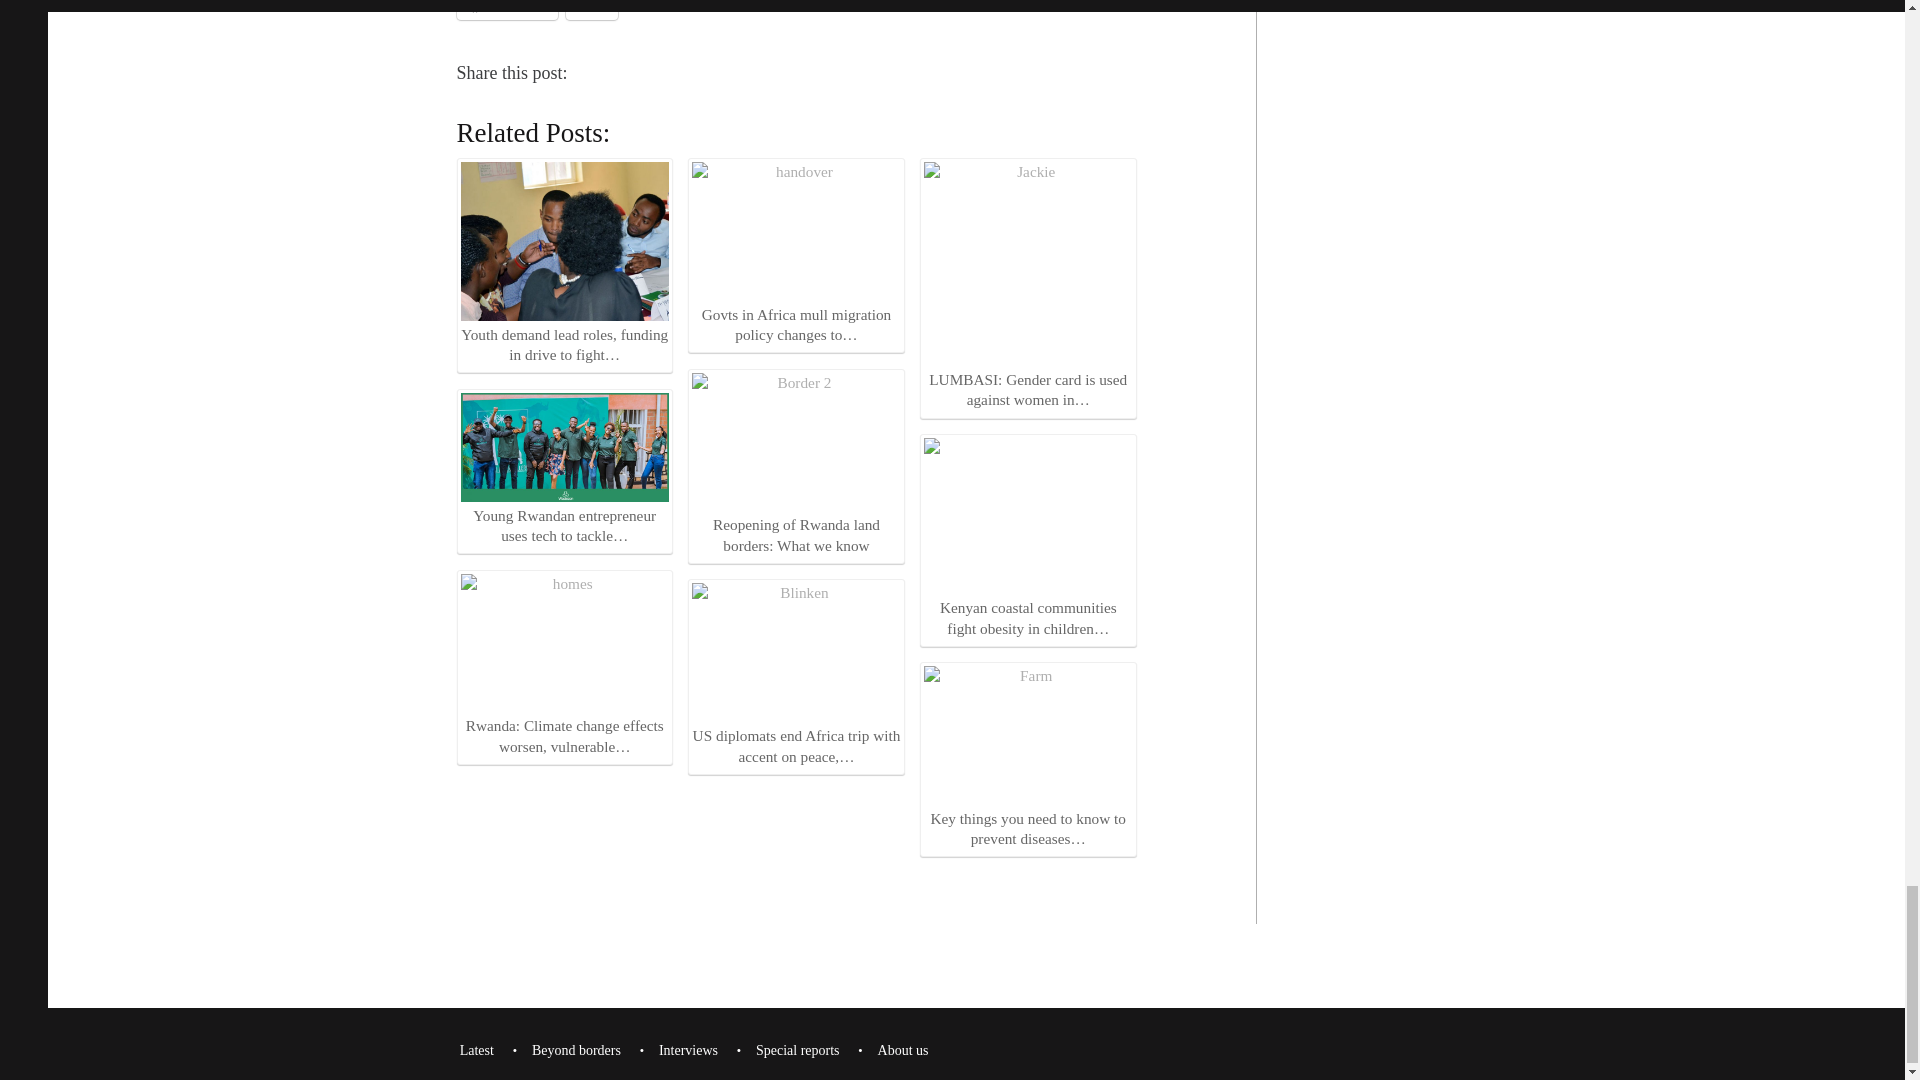  What do you see at coordinates (592, 10) in the screenshot?
I see `X` at bounding box center [592, 10].